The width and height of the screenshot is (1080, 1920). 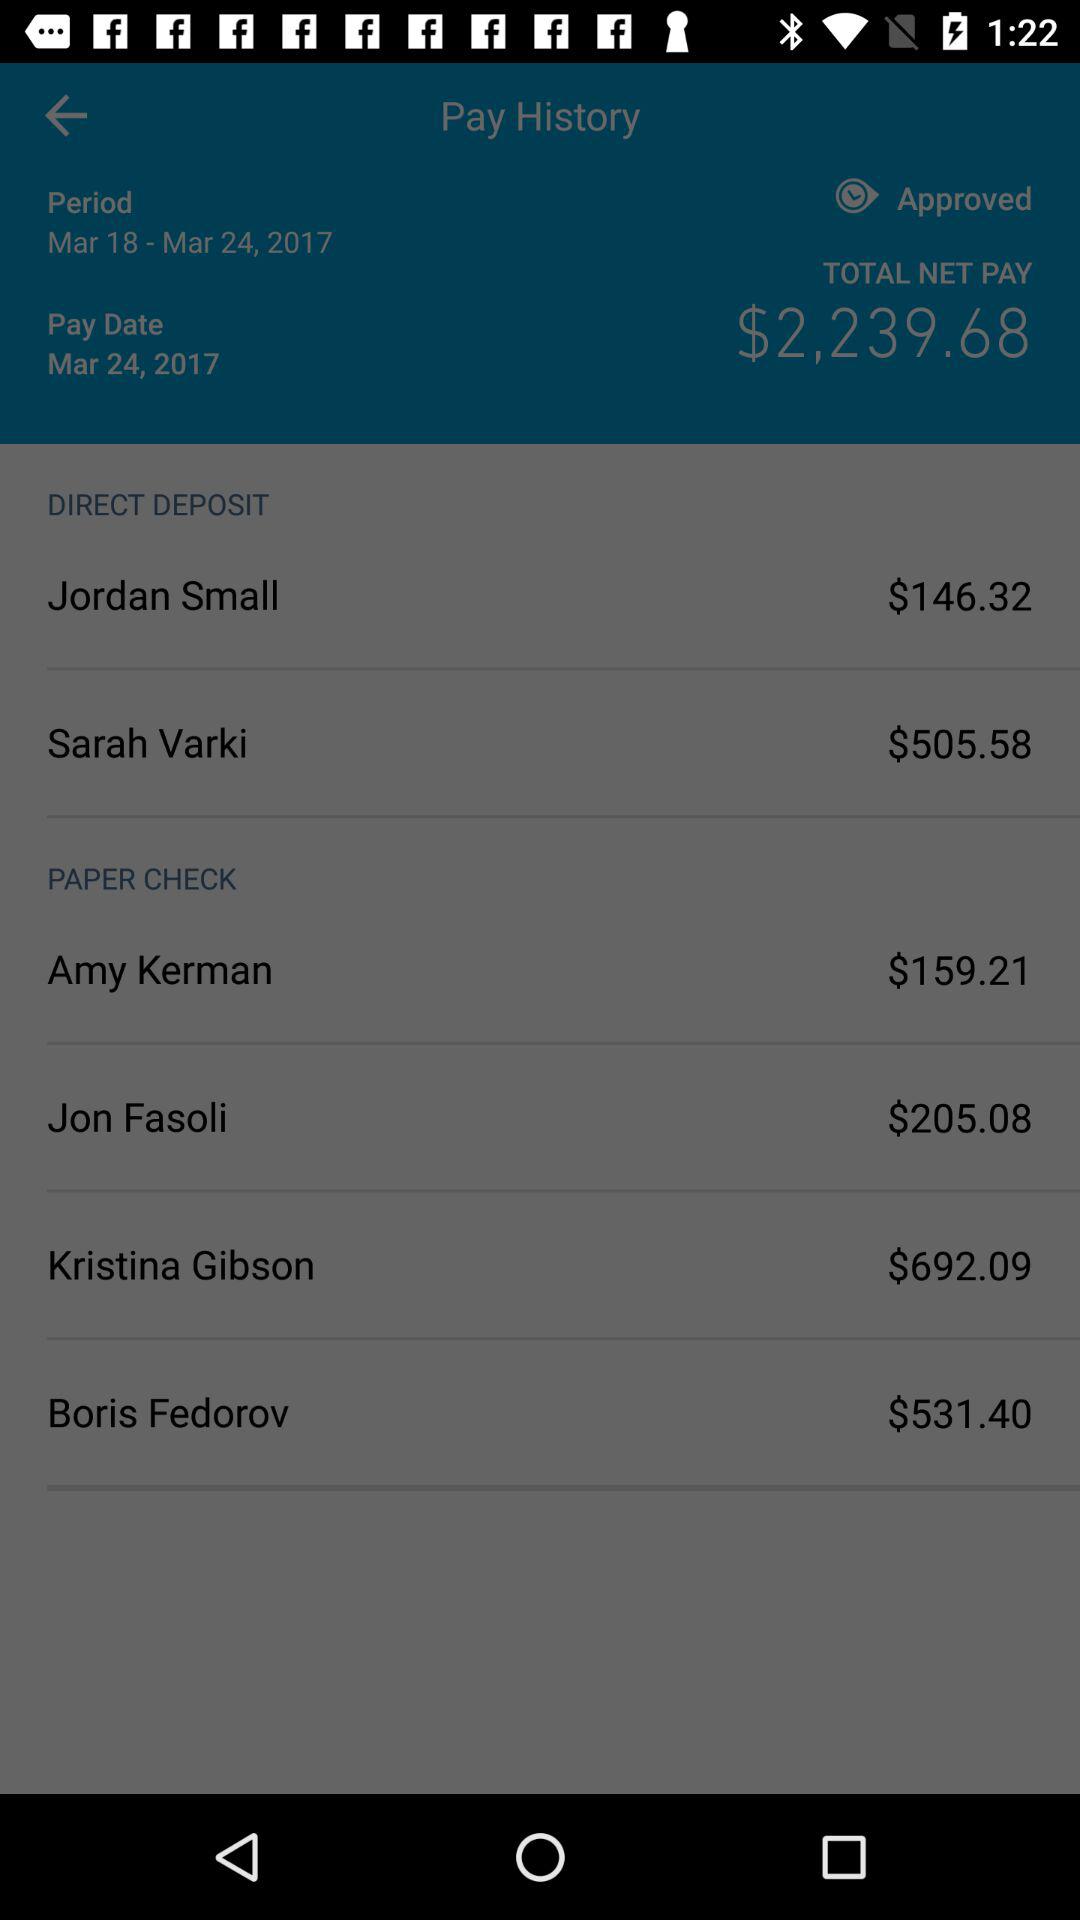 What do you see at coordinates (66, 116) in the screenshot?
I see `go back` at bounding box center [66, 116].